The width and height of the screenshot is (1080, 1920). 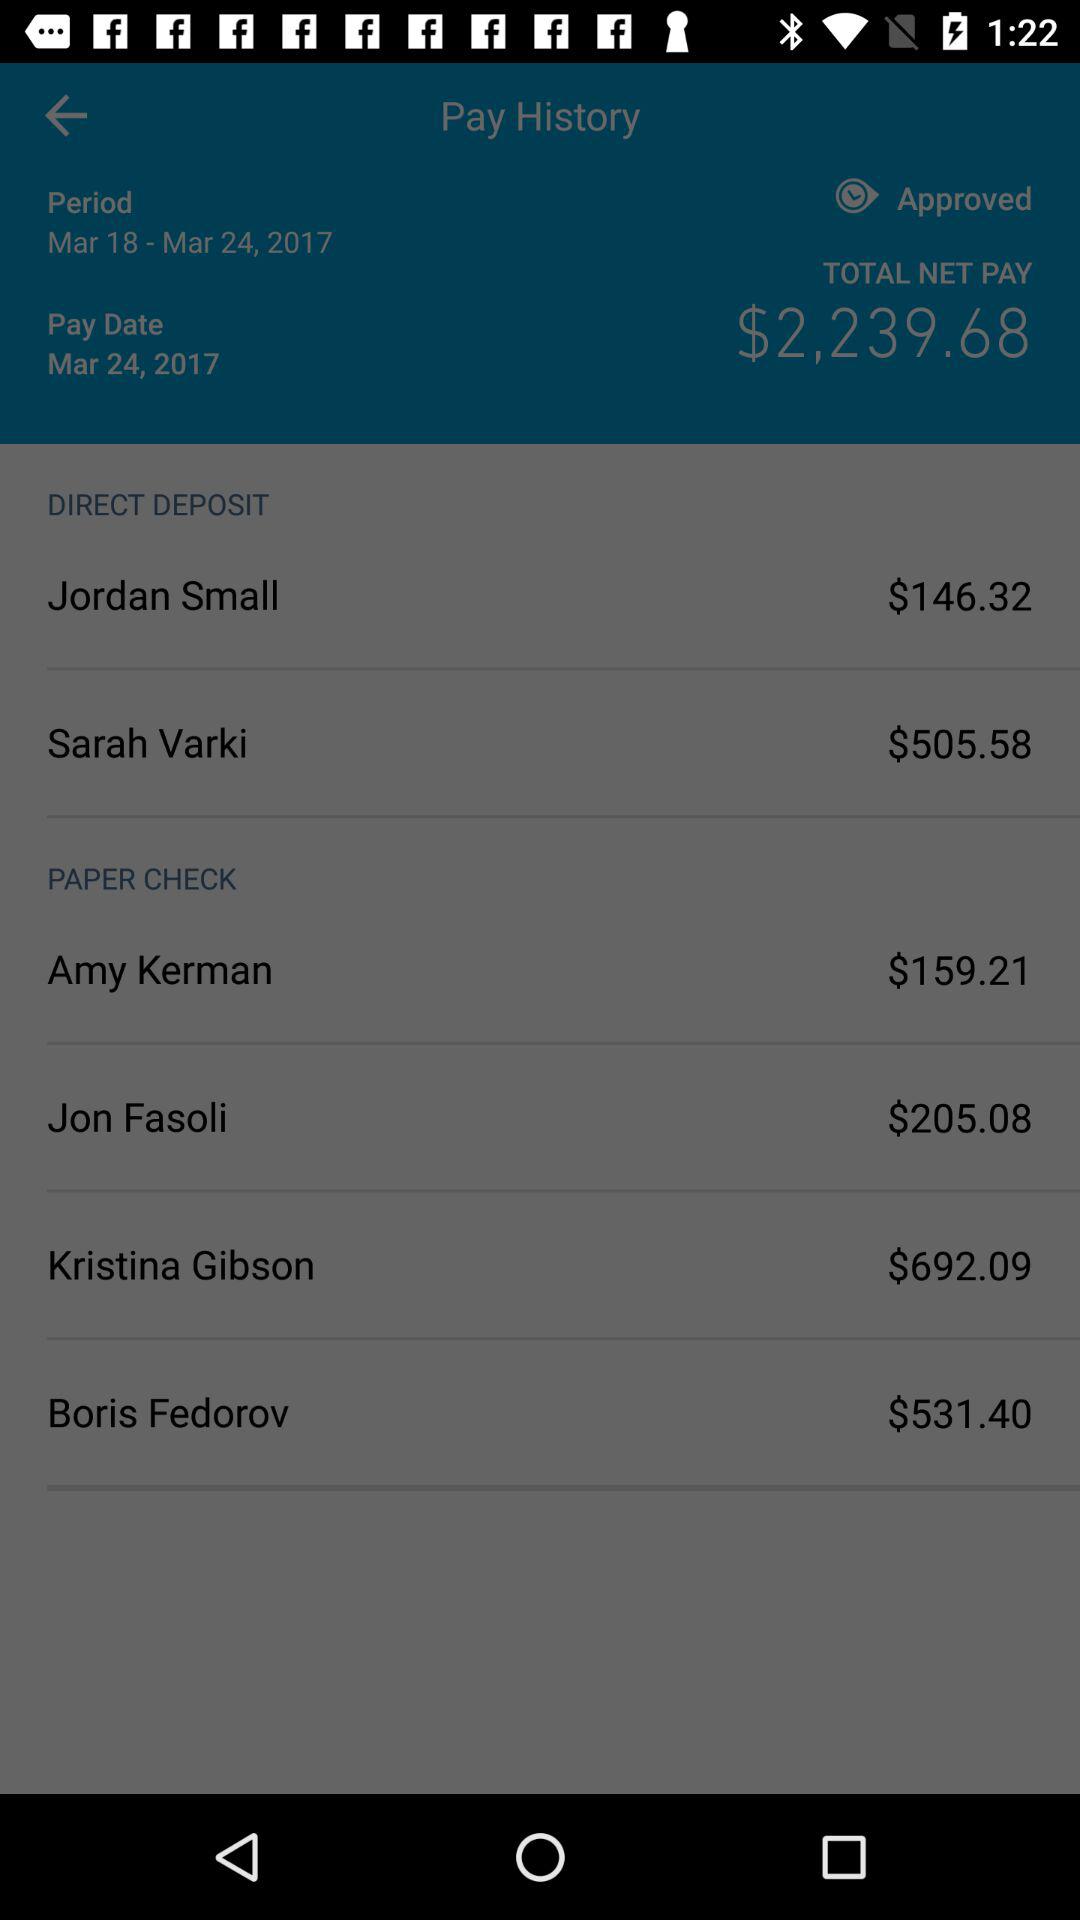 What do you see at coordinates (66, 116) in the screenshot?
I see `go back` at bounding box center [66, 116].